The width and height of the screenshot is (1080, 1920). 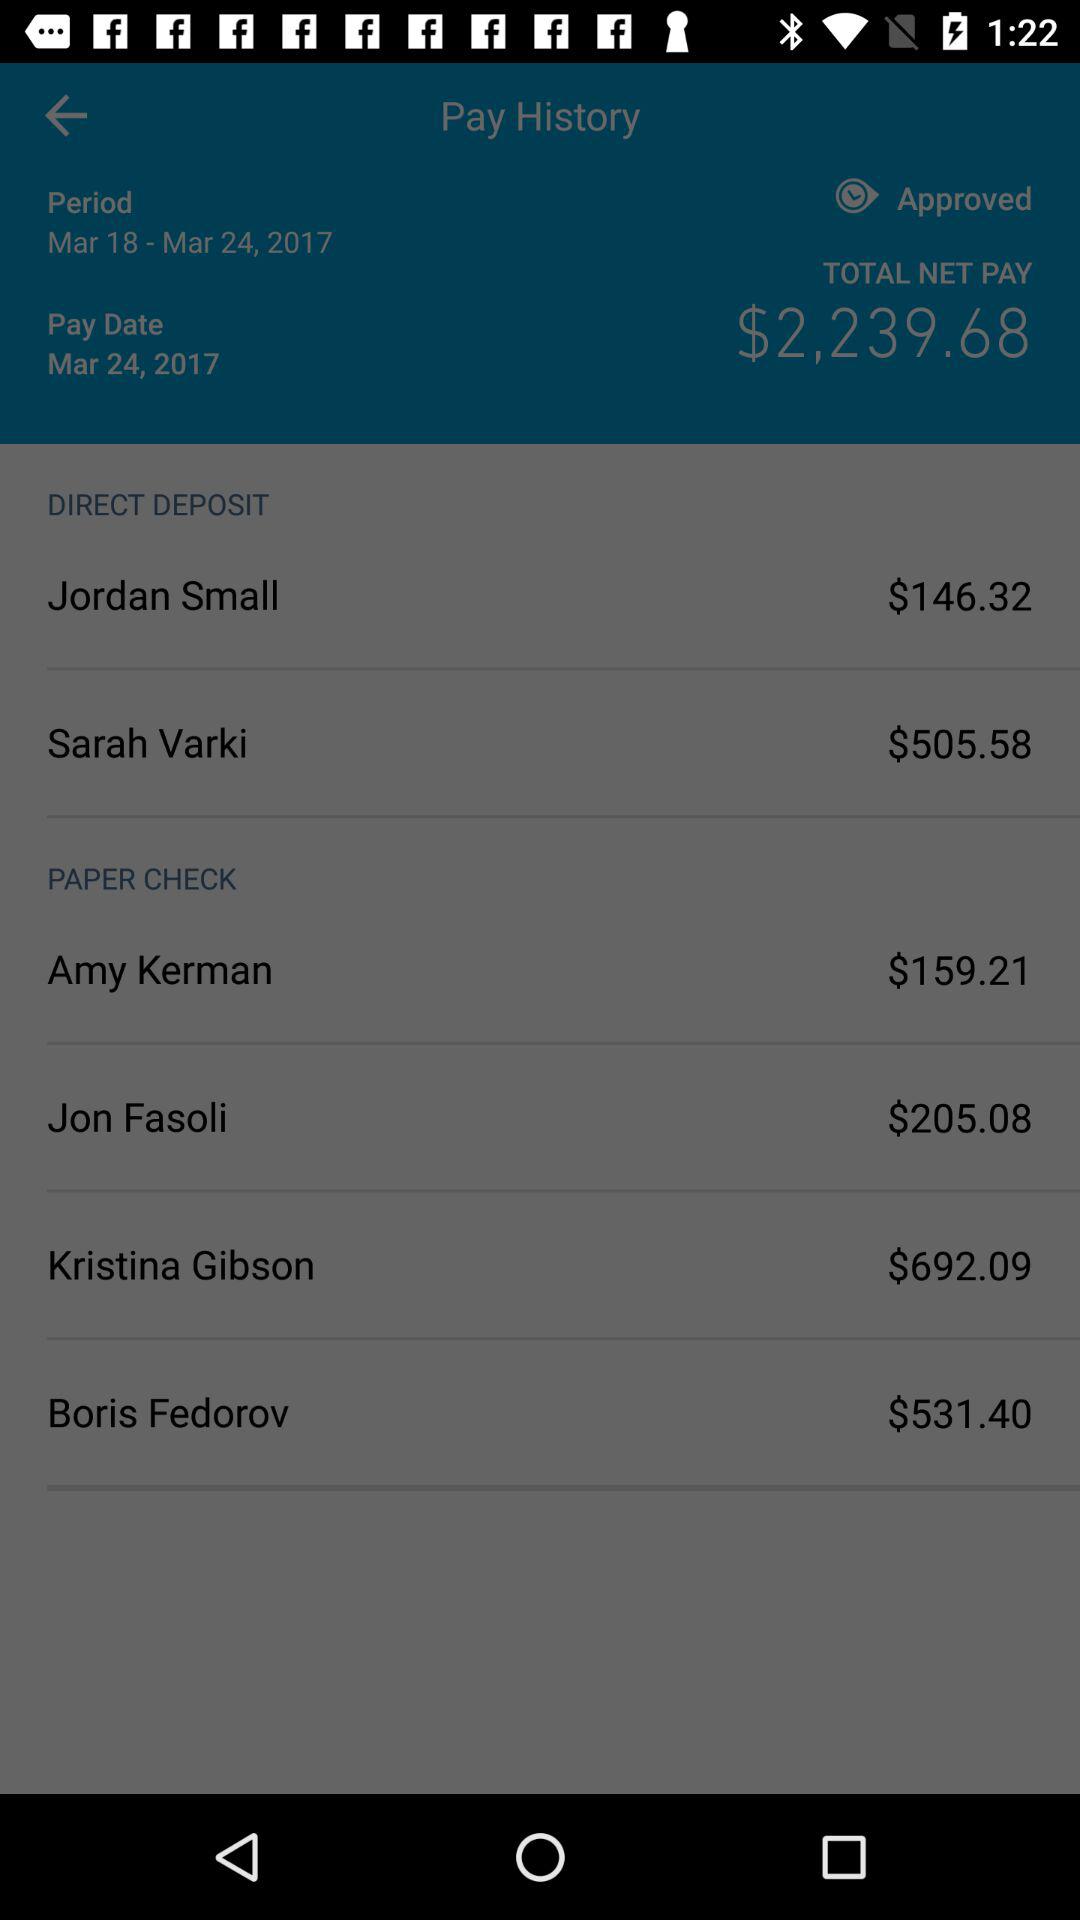 What do you see at coordinates (66, 116) in the screenshot?
I see `go back` at bounding box center [66, 116].